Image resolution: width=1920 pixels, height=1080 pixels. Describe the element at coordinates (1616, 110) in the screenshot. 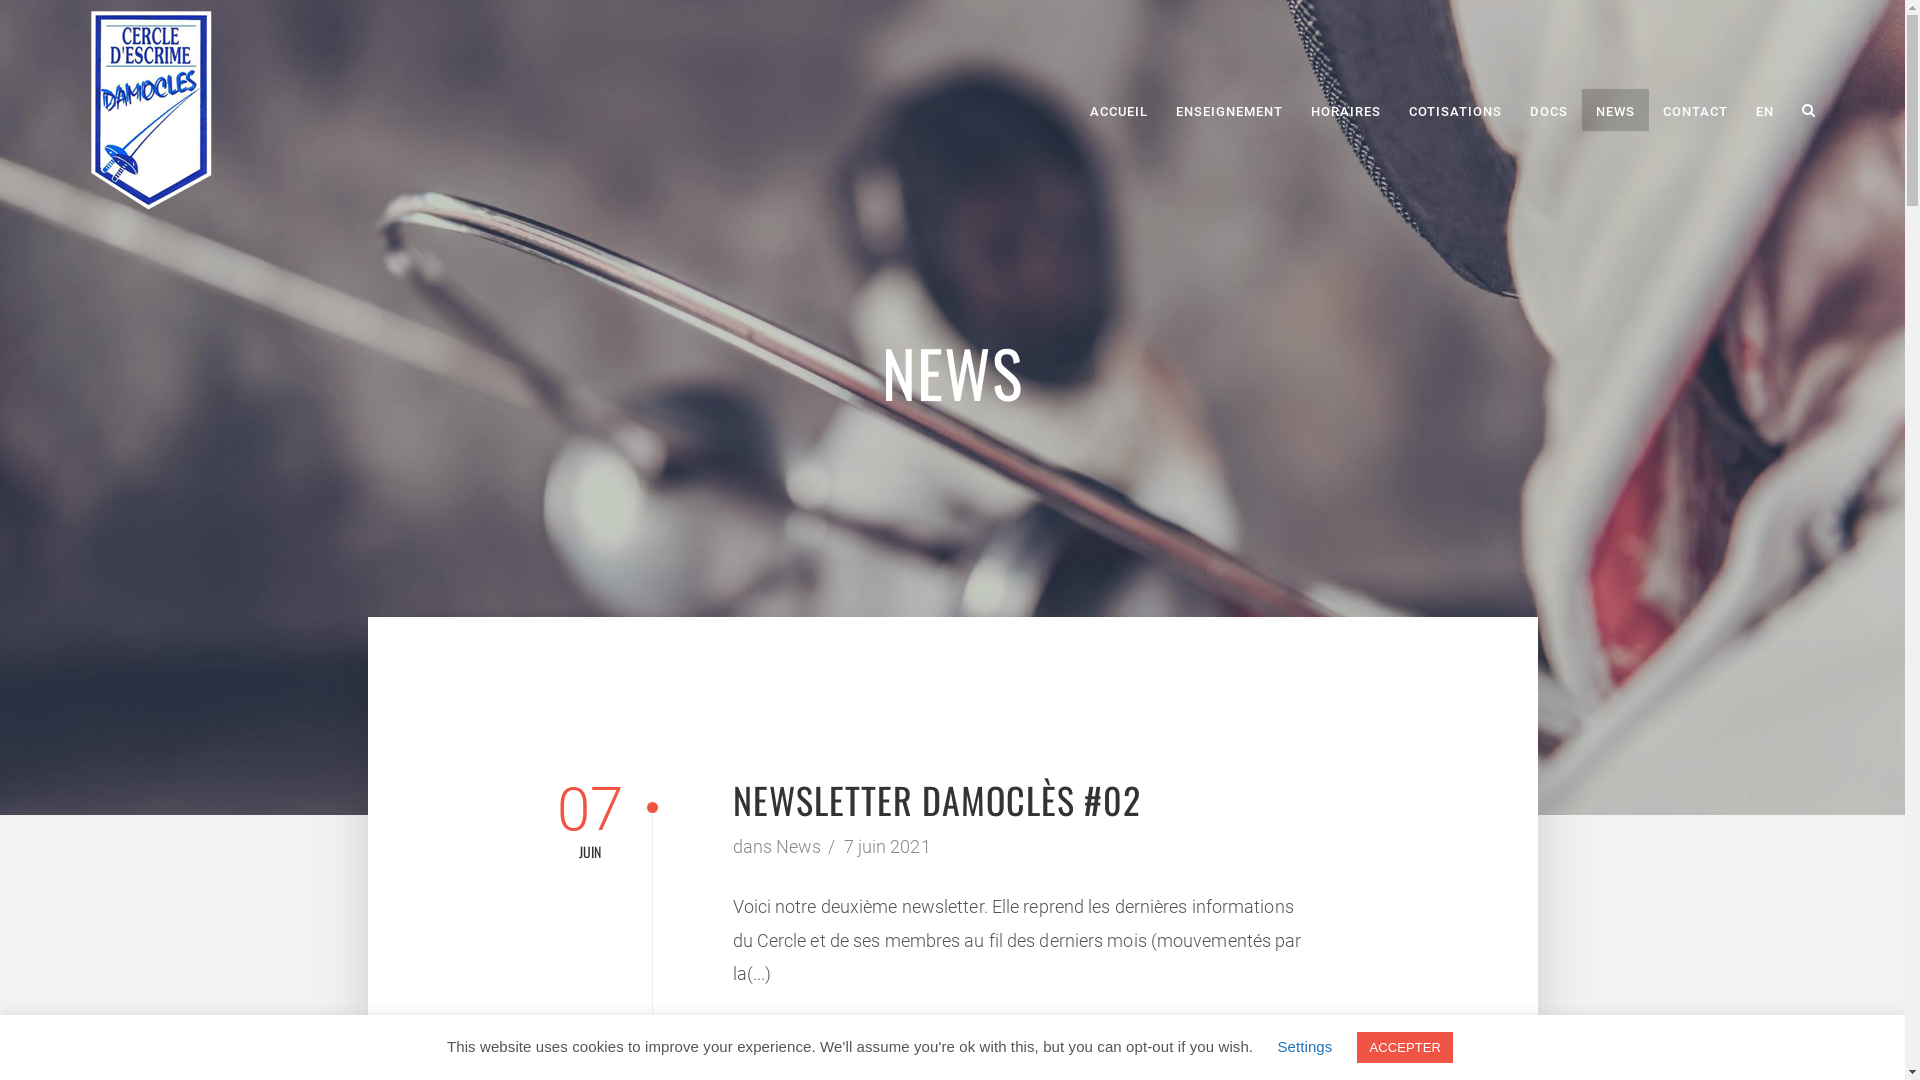

I see `NEWS` at that location.